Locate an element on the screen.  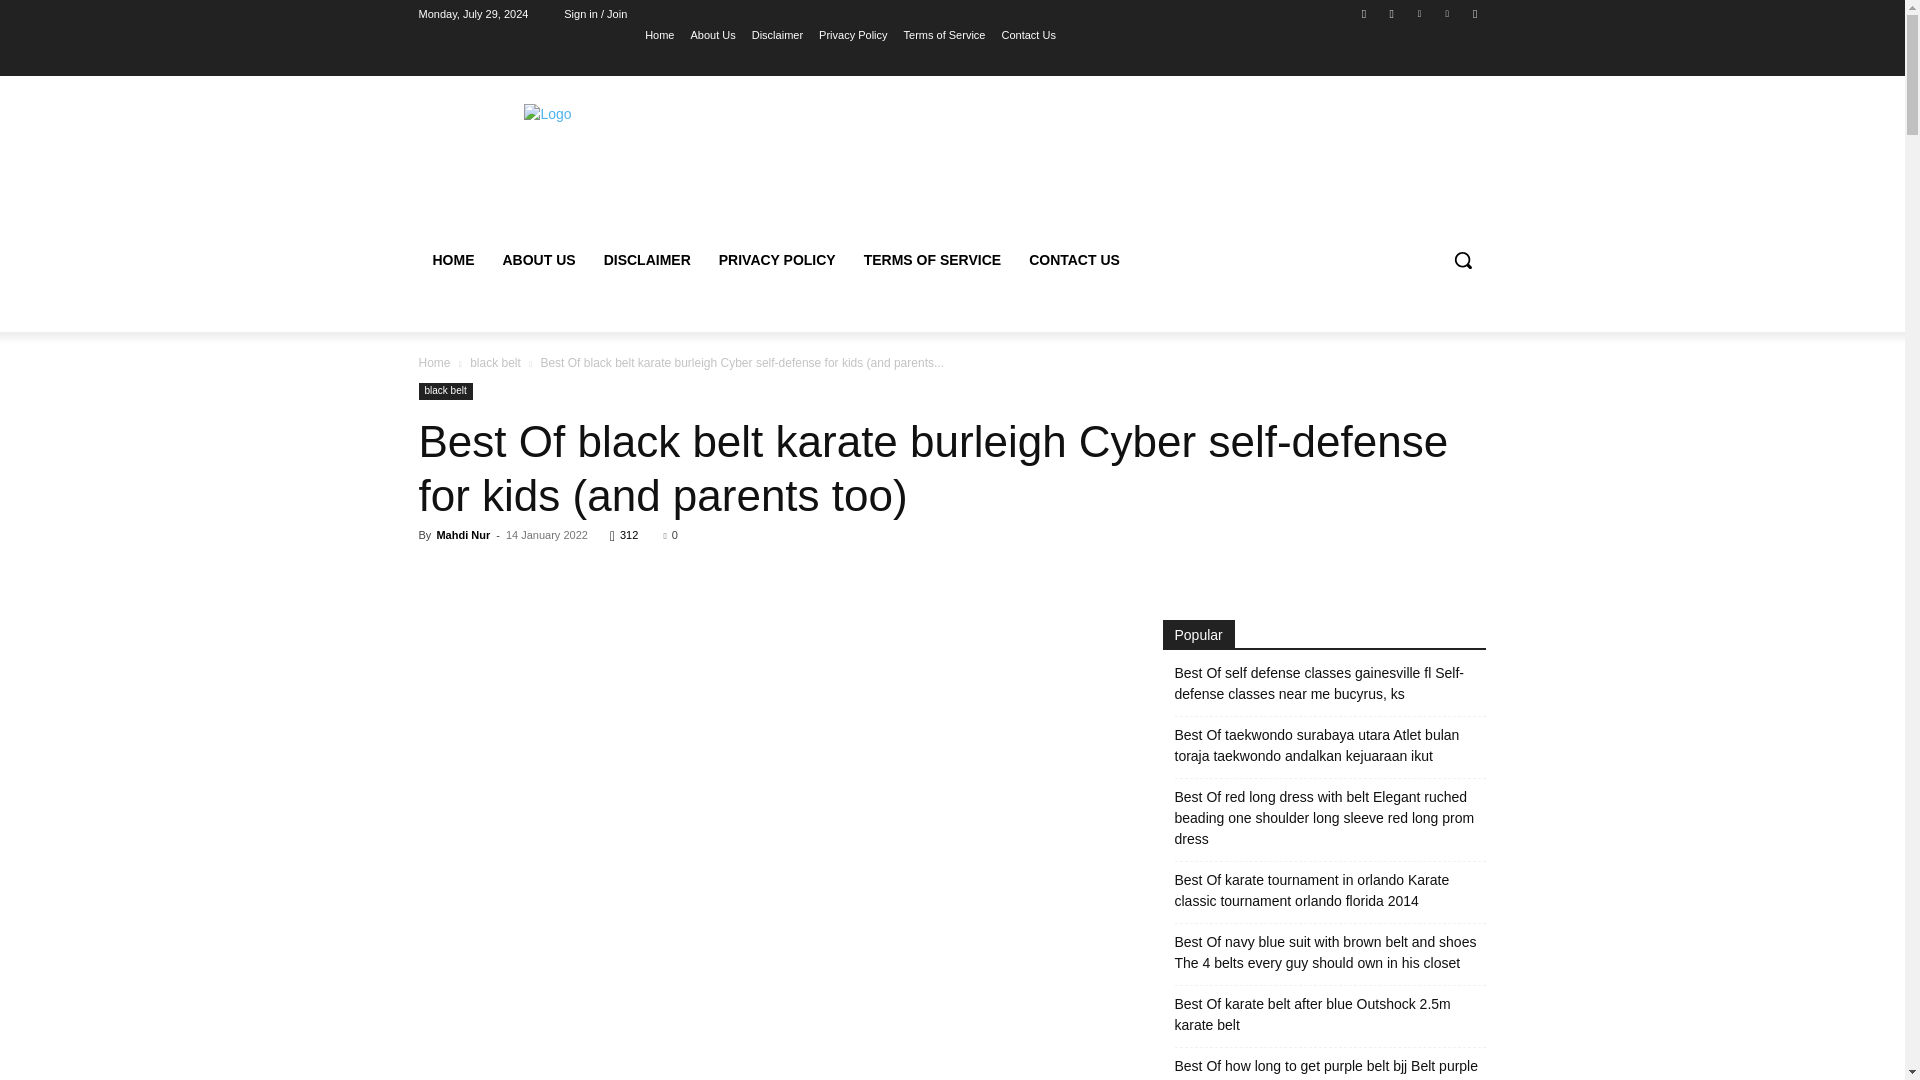
PRIVACY POLICY is located at coordinates (777, 260).